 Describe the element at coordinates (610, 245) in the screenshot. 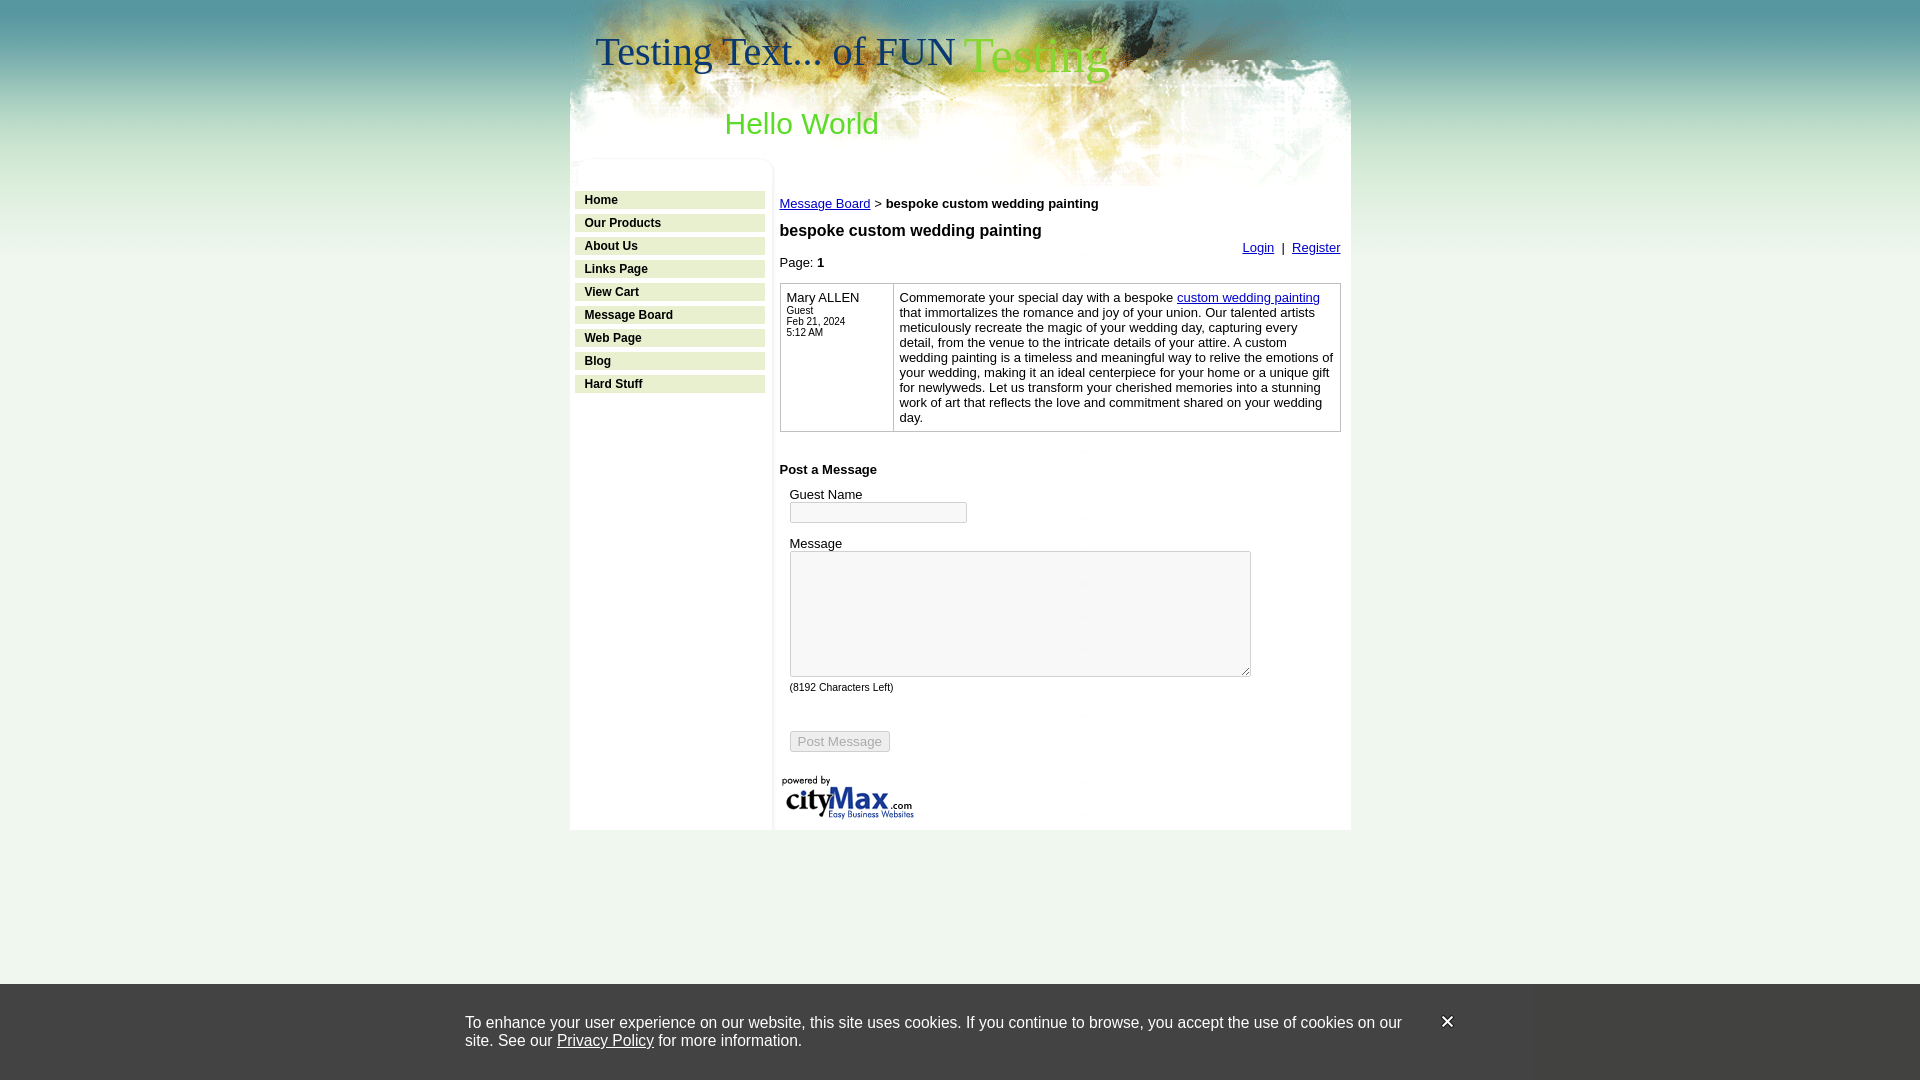

I see `About Us` at that location.